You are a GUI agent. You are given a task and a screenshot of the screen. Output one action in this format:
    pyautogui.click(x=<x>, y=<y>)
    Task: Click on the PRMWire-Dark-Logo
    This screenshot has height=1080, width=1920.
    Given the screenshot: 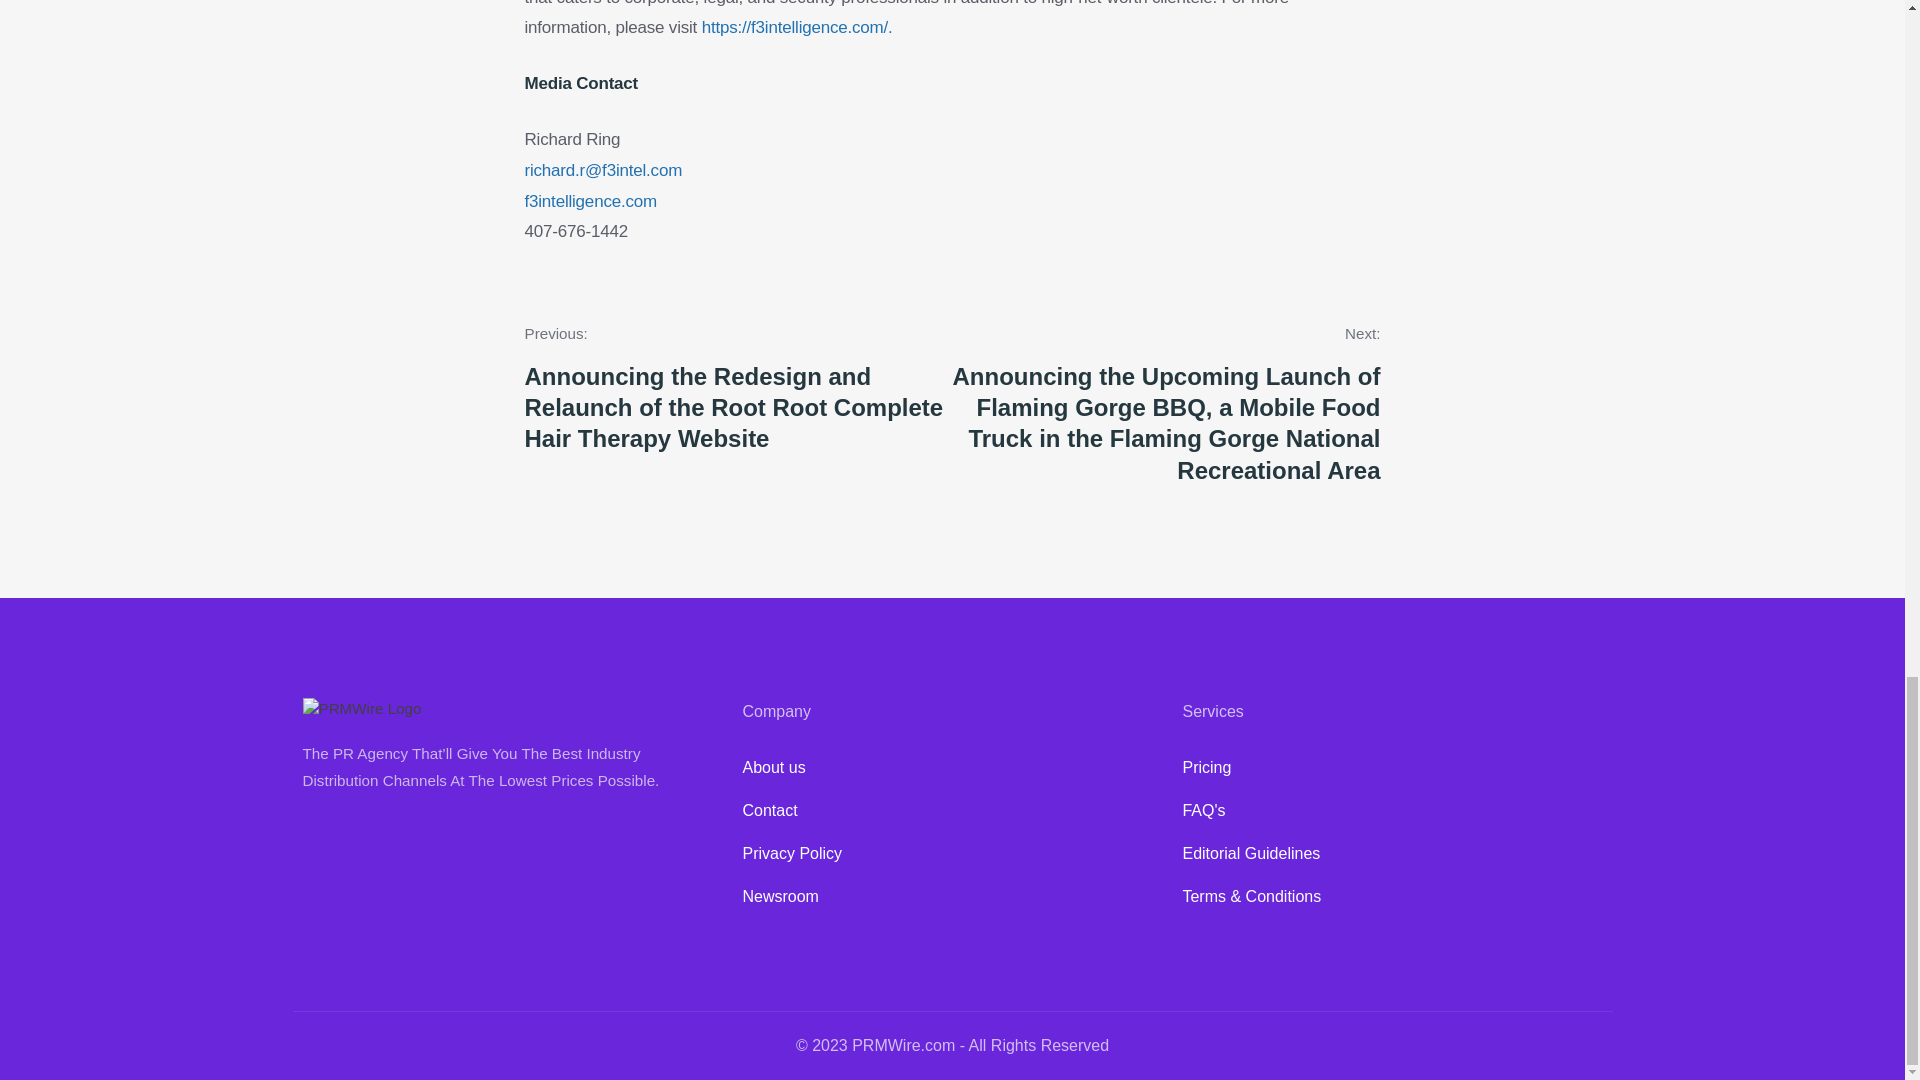 What is the action you would take?
    pyautogui.click(x=360, y=709)
    